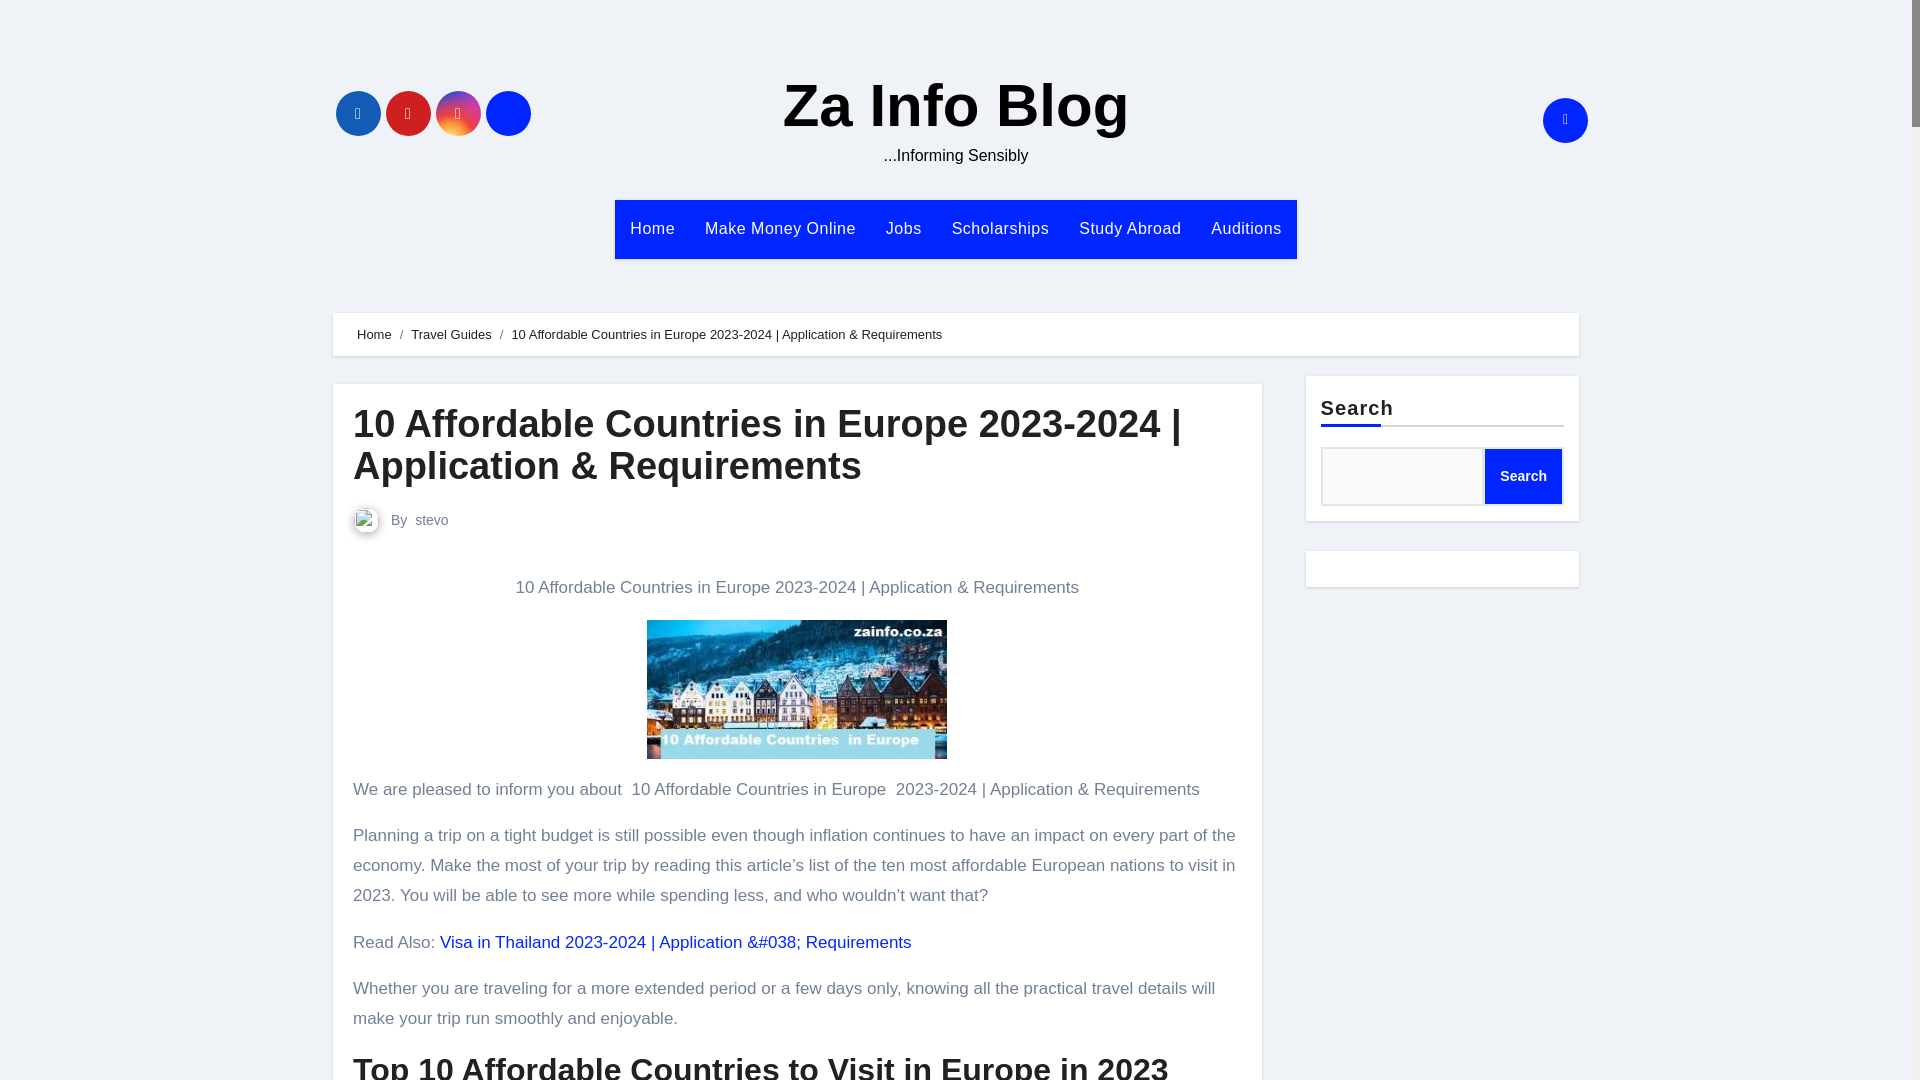 The width and height of the screenshot is (1920, 1080). I want to click on Scholarships, so click(1000, 228).